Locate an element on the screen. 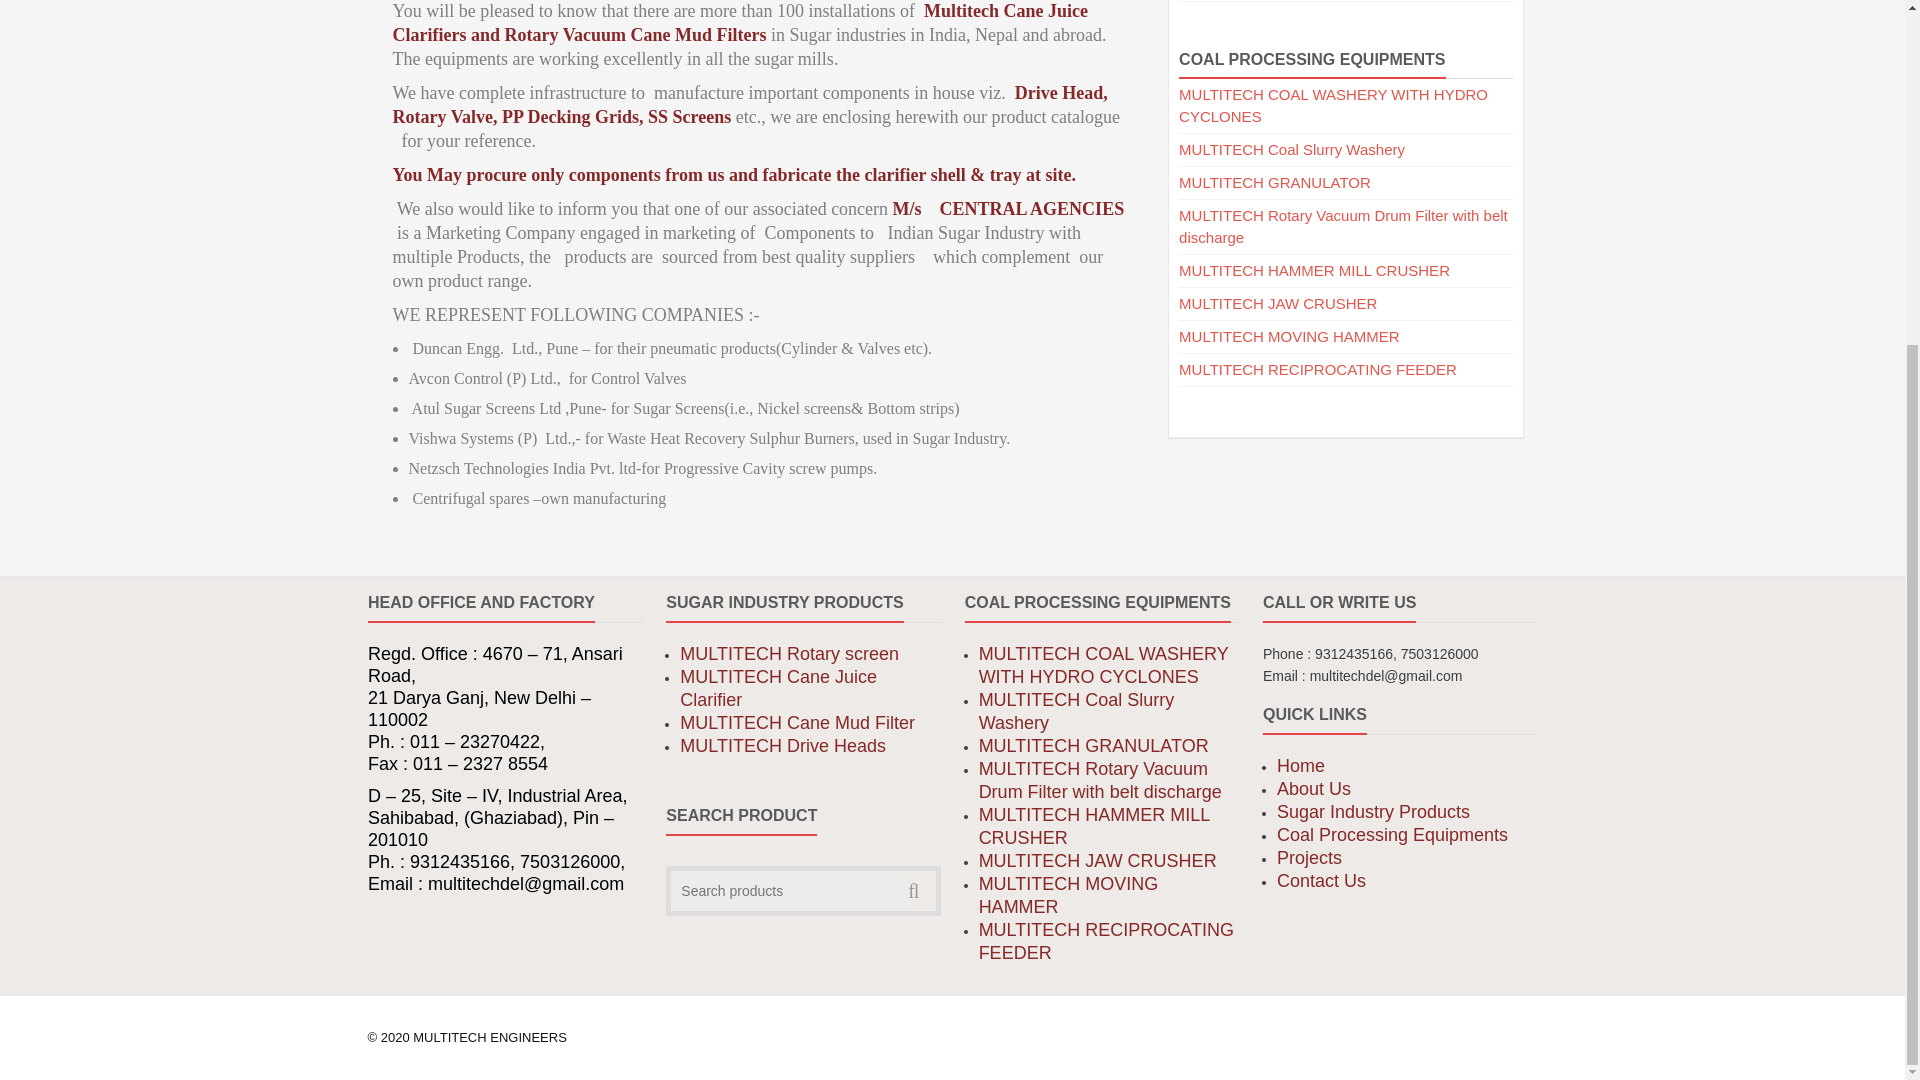  MULTITECH RECIPROCATING FEEDER is located at coordinates (1318, 369).